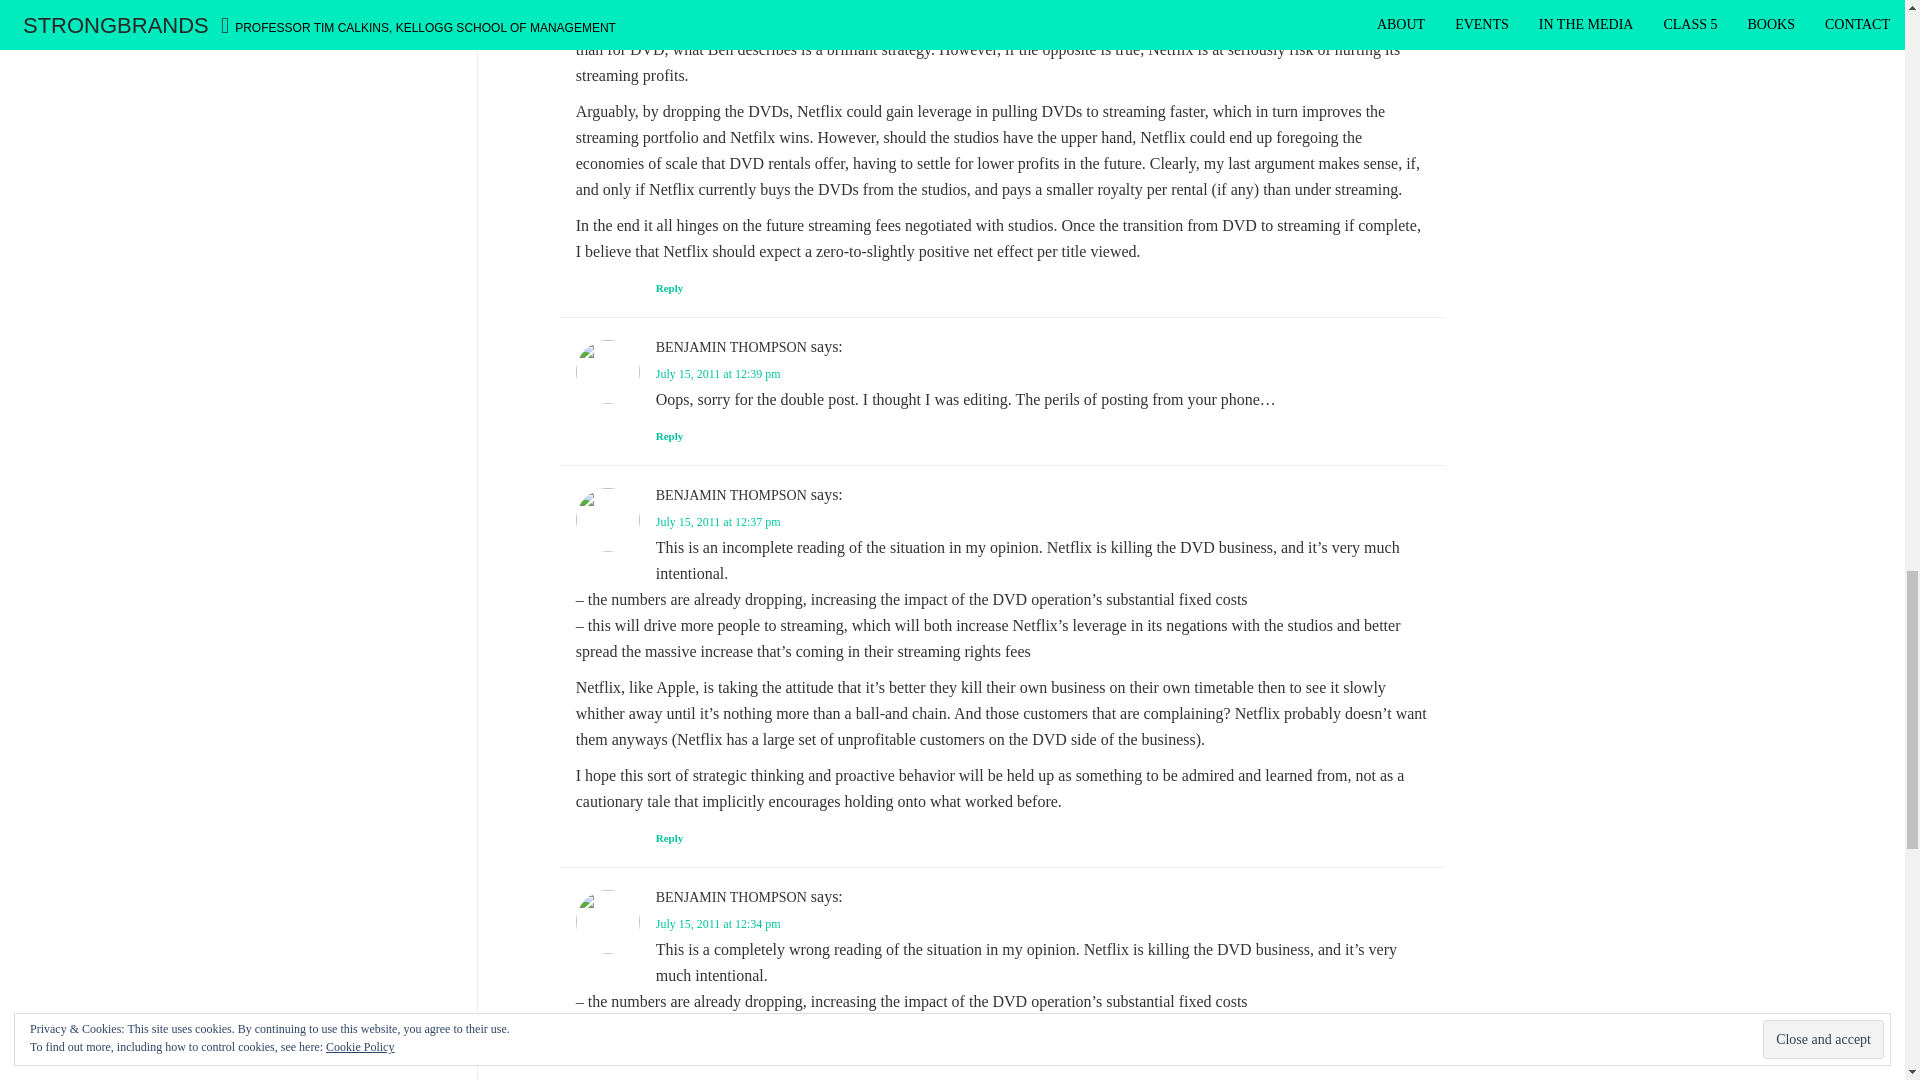 The height and width of the screenshot is (1080, 1920). I want to click on Reply, so click(670, 435).